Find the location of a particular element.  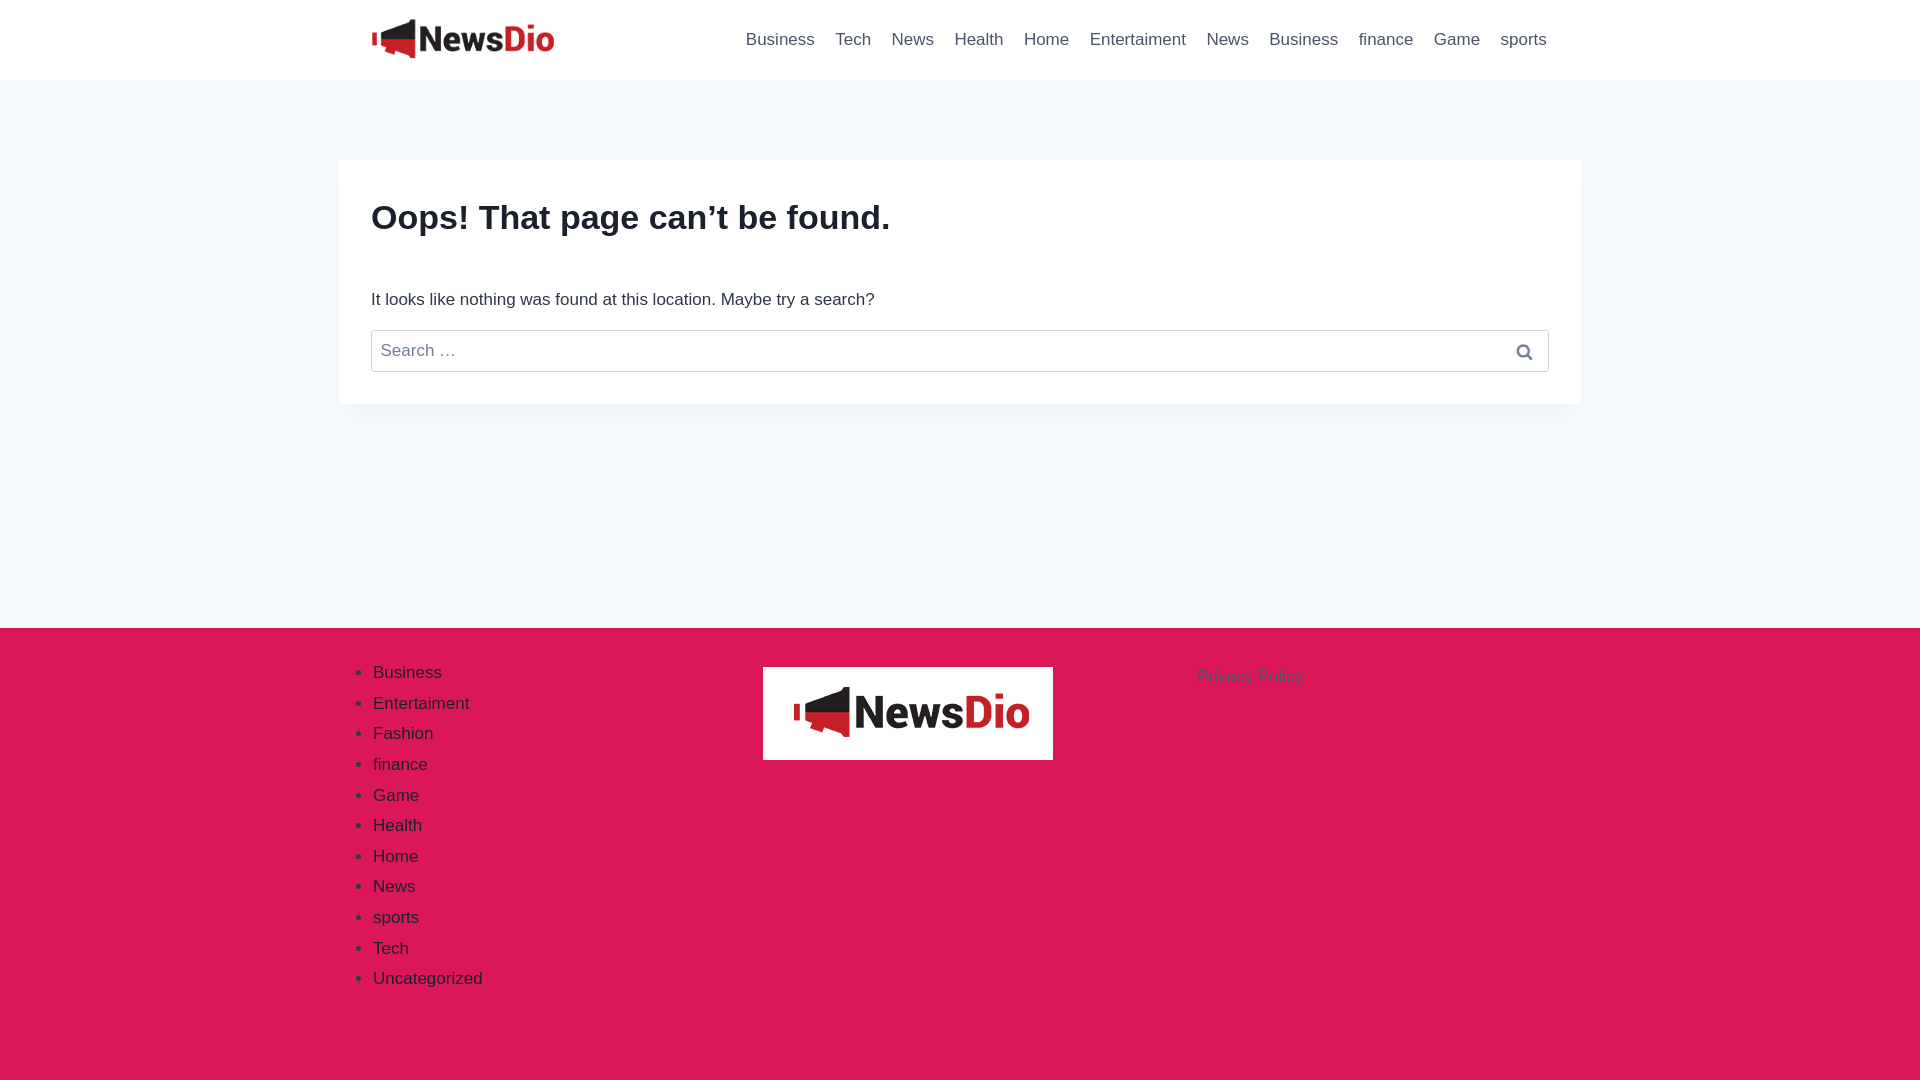

sports is located at coordinates (1523, 40).